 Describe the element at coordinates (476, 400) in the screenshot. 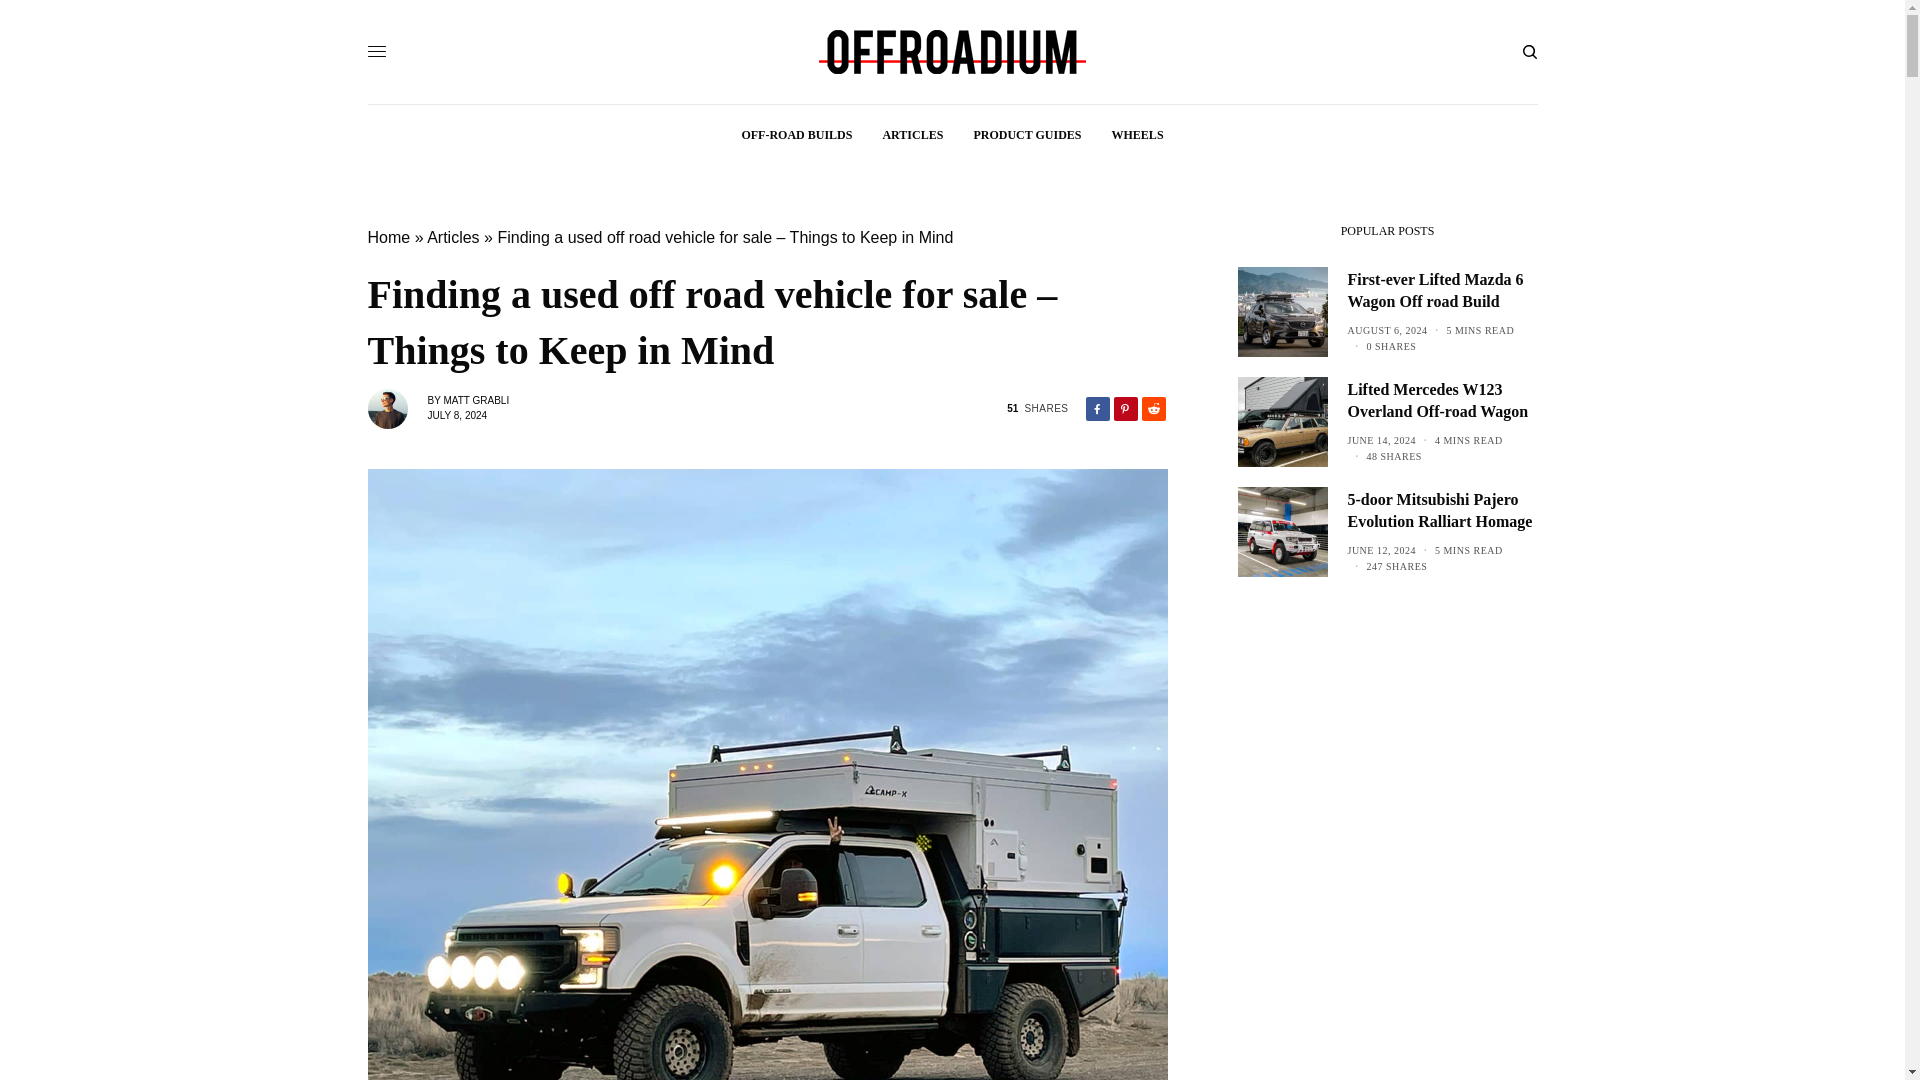

I see `Posts by Matt Grabli` at that location.